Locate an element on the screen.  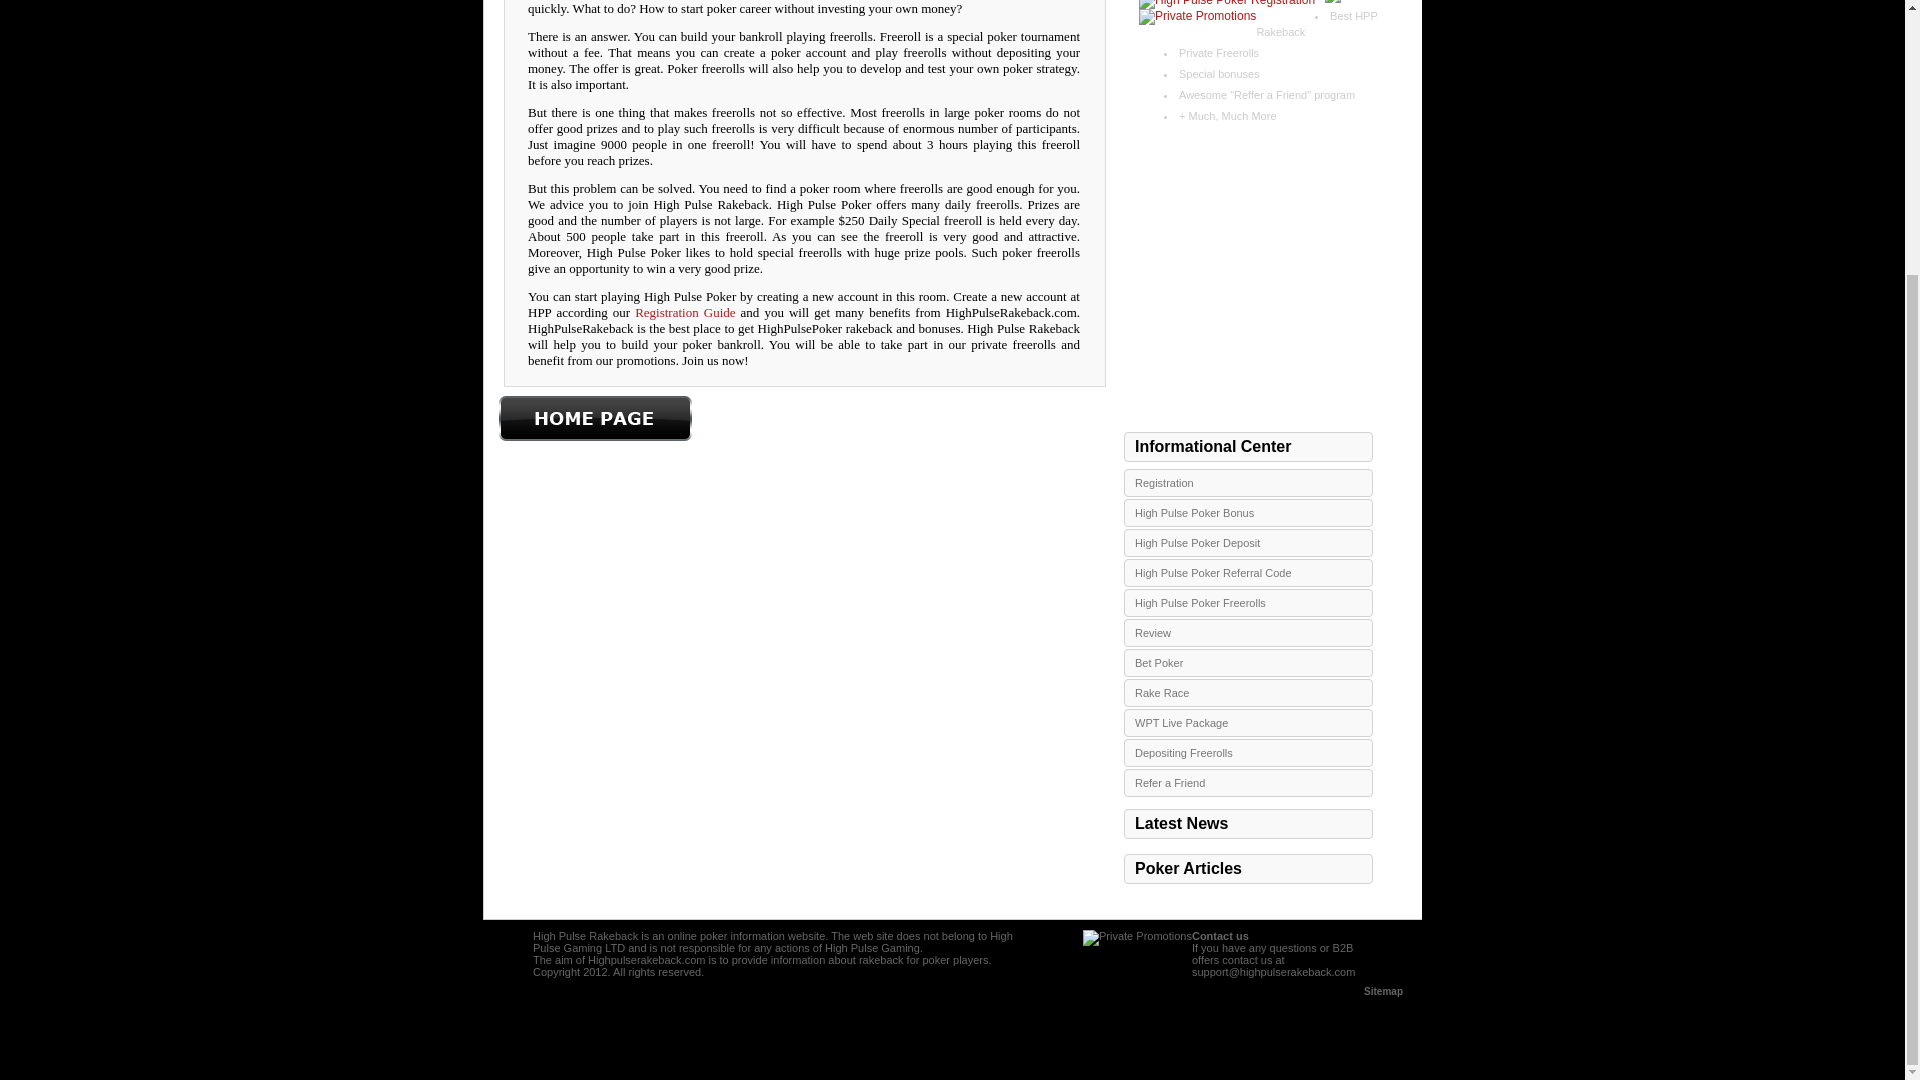
High Pulse Poker Referral Code is located at coordinates (1248, 573).